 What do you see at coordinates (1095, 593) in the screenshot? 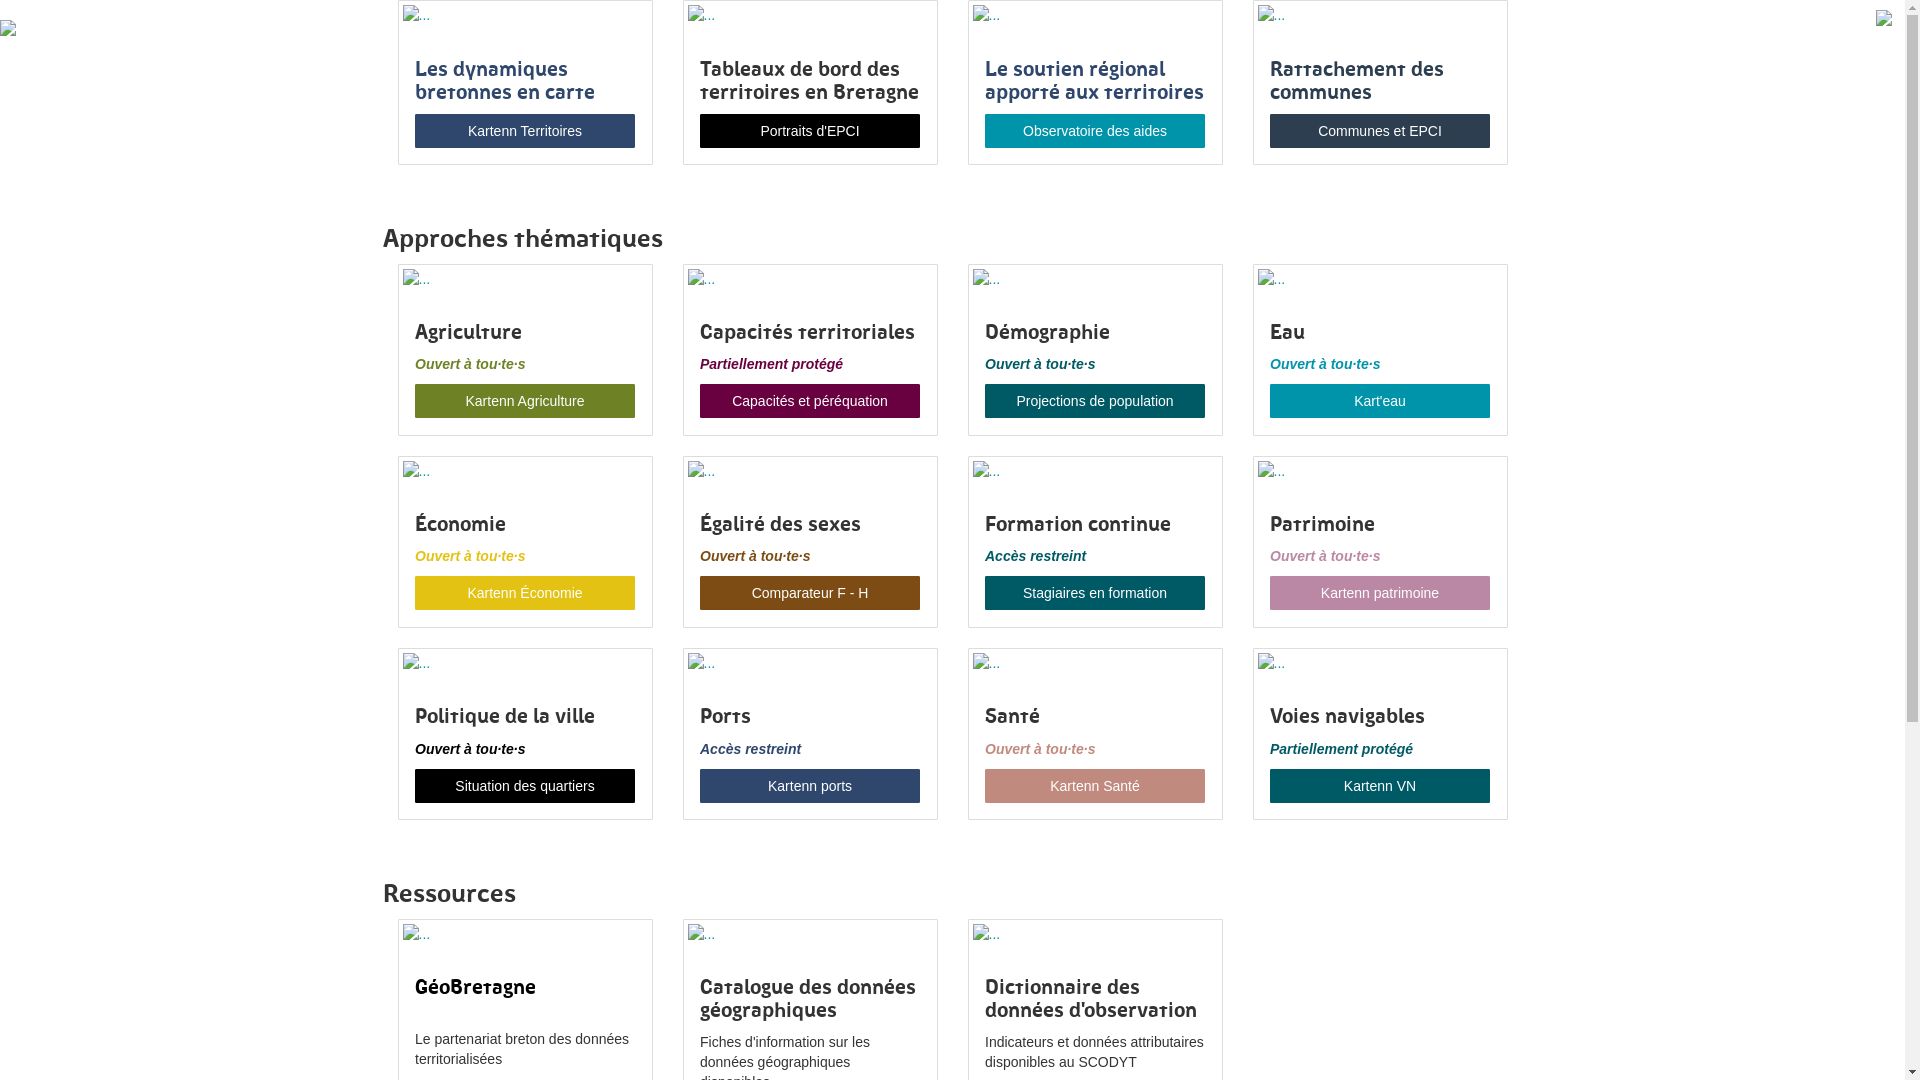
I see `Stagiaires en formation` at bounding box center [1095, 593].